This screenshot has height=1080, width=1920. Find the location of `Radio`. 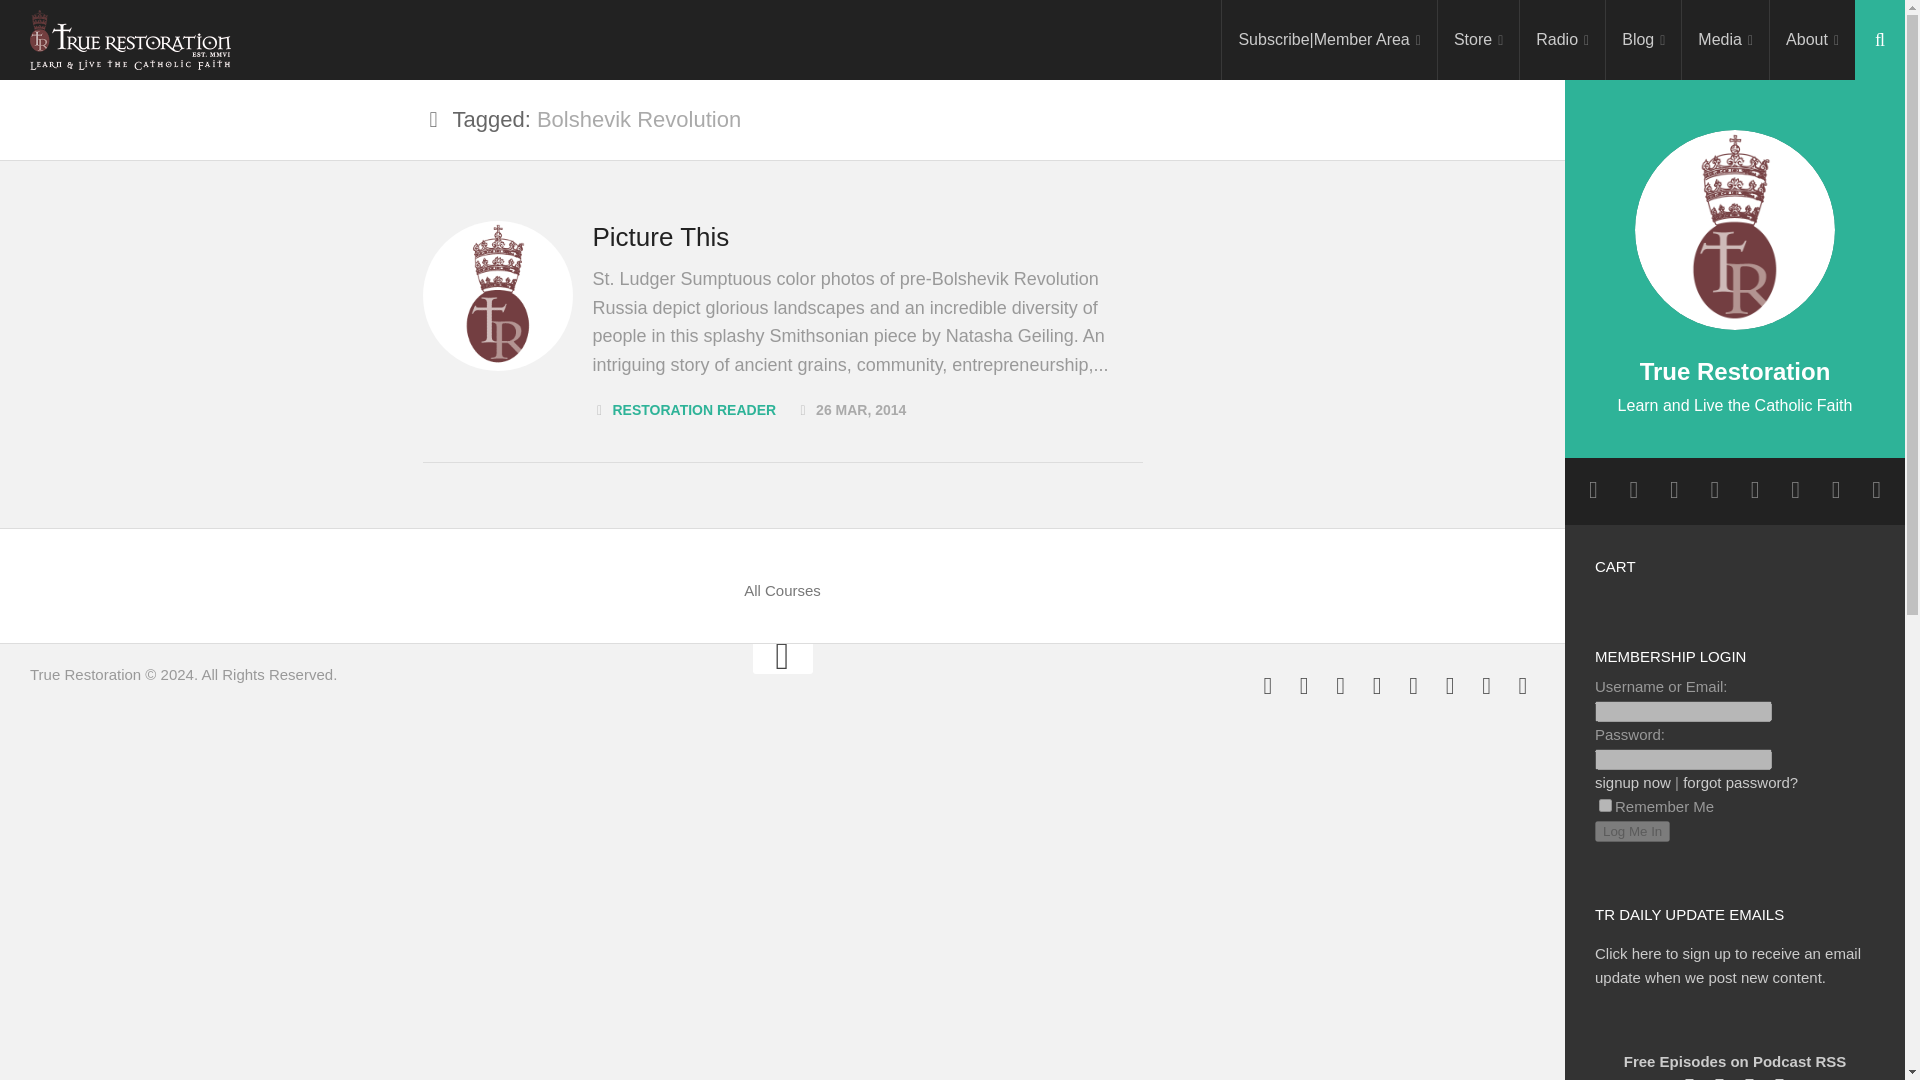

Radio is located at coordinates (1562, 40).